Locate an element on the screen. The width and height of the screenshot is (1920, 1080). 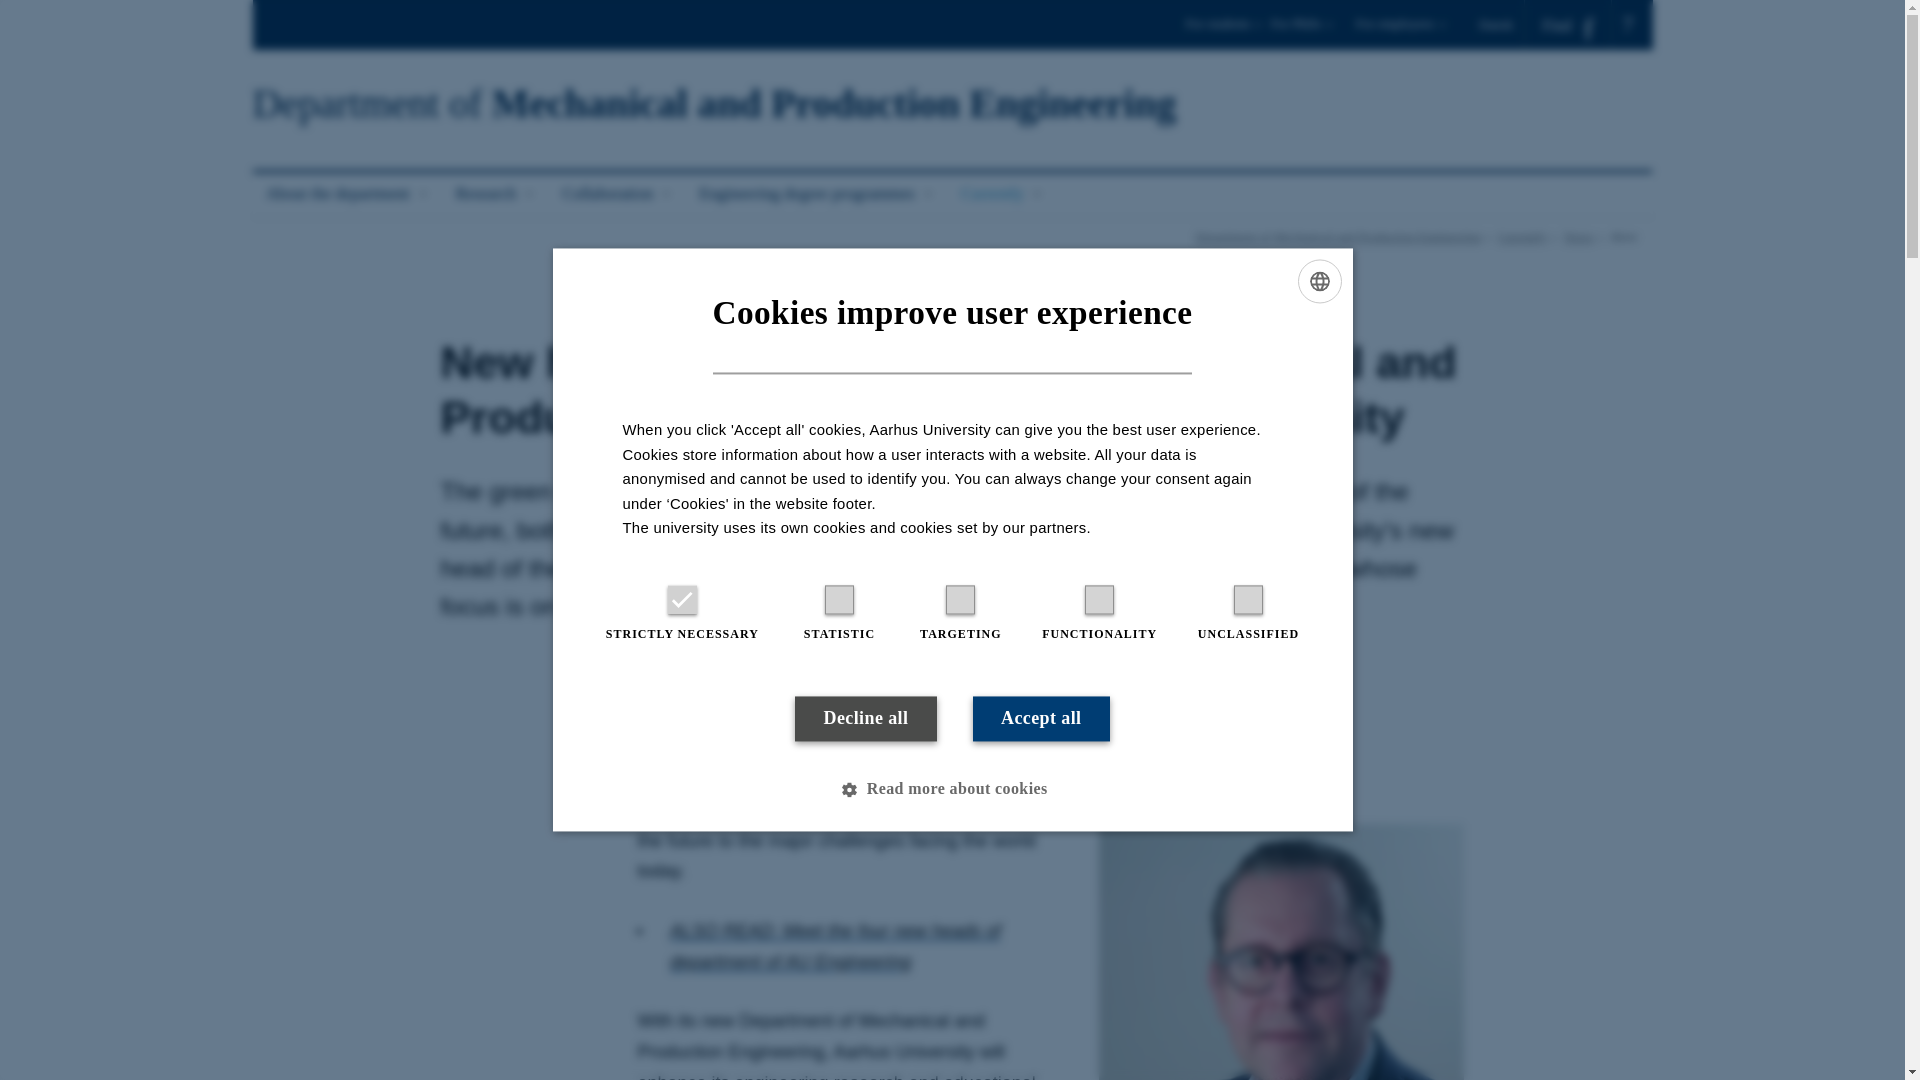
Research is located at coordinates (496, 194).